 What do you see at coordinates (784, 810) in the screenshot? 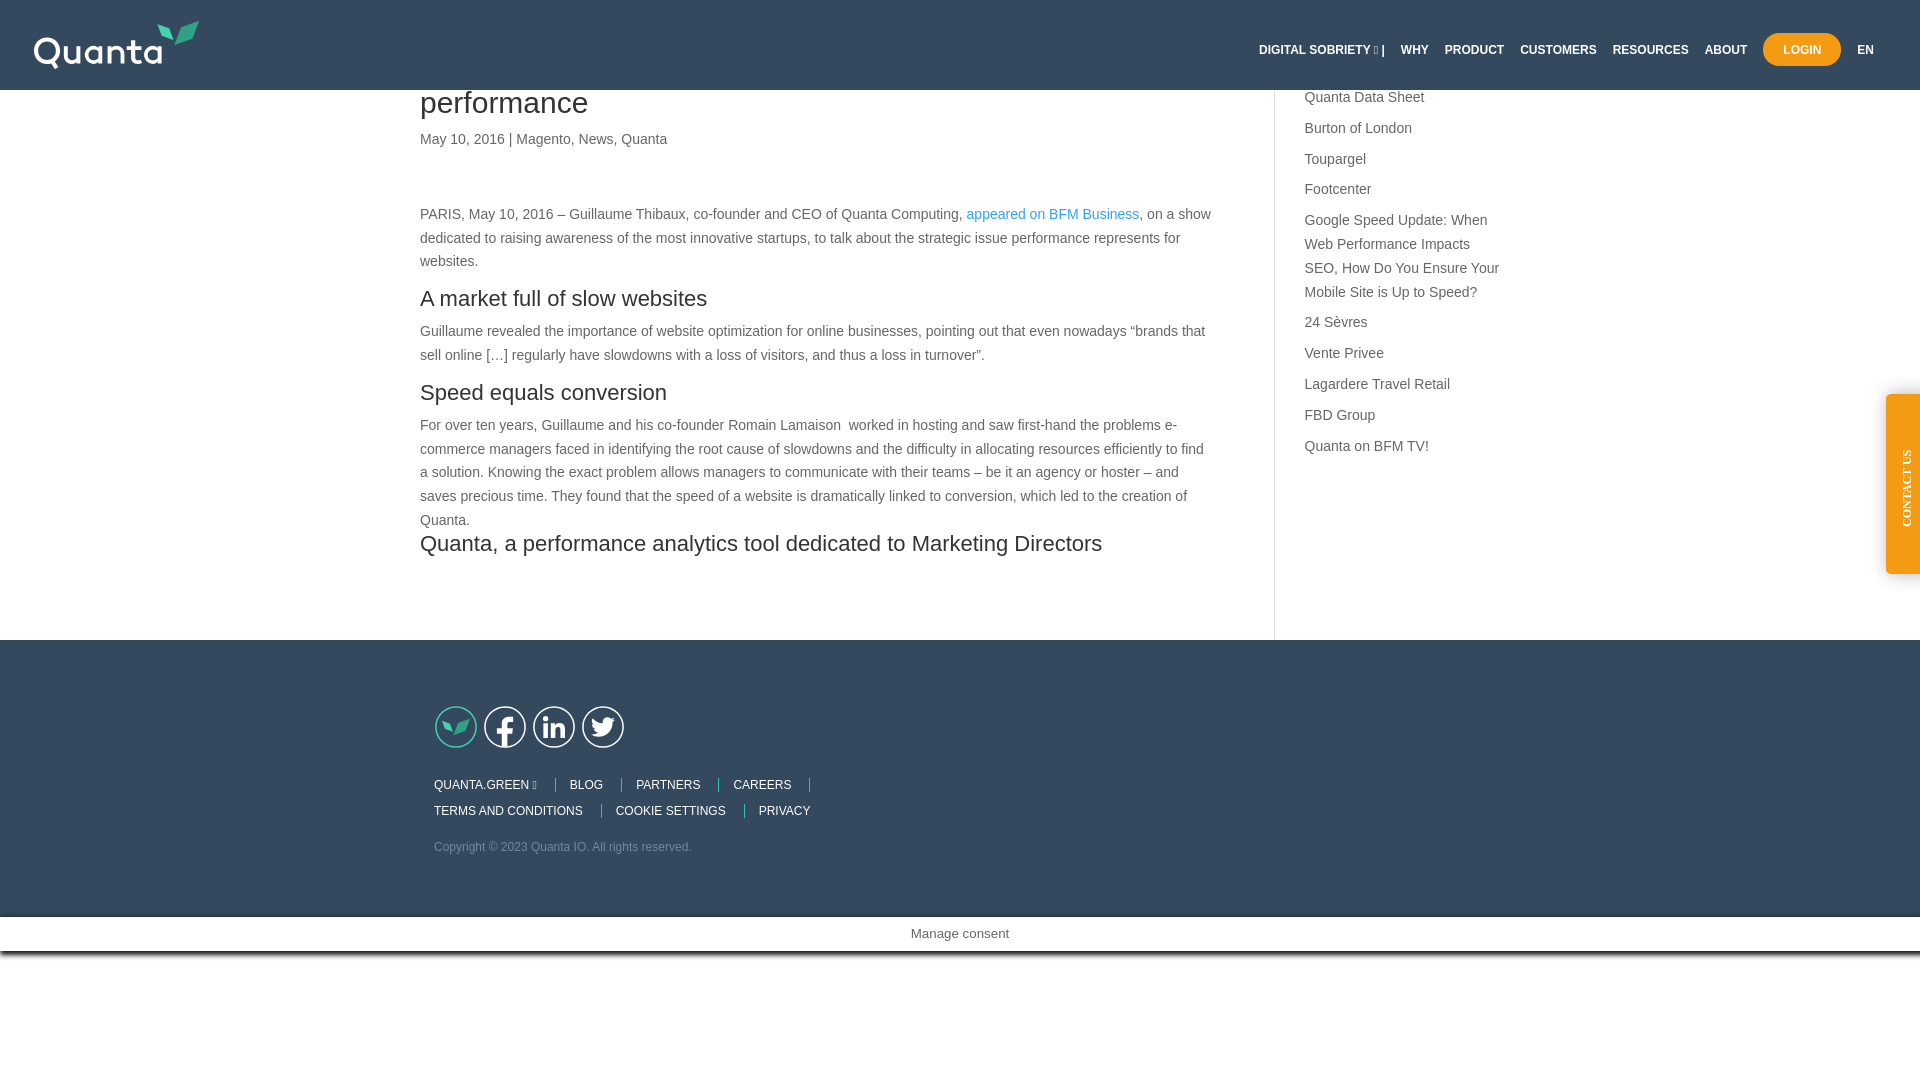
I see `PRIVACY` at bounding box center [784, 810].